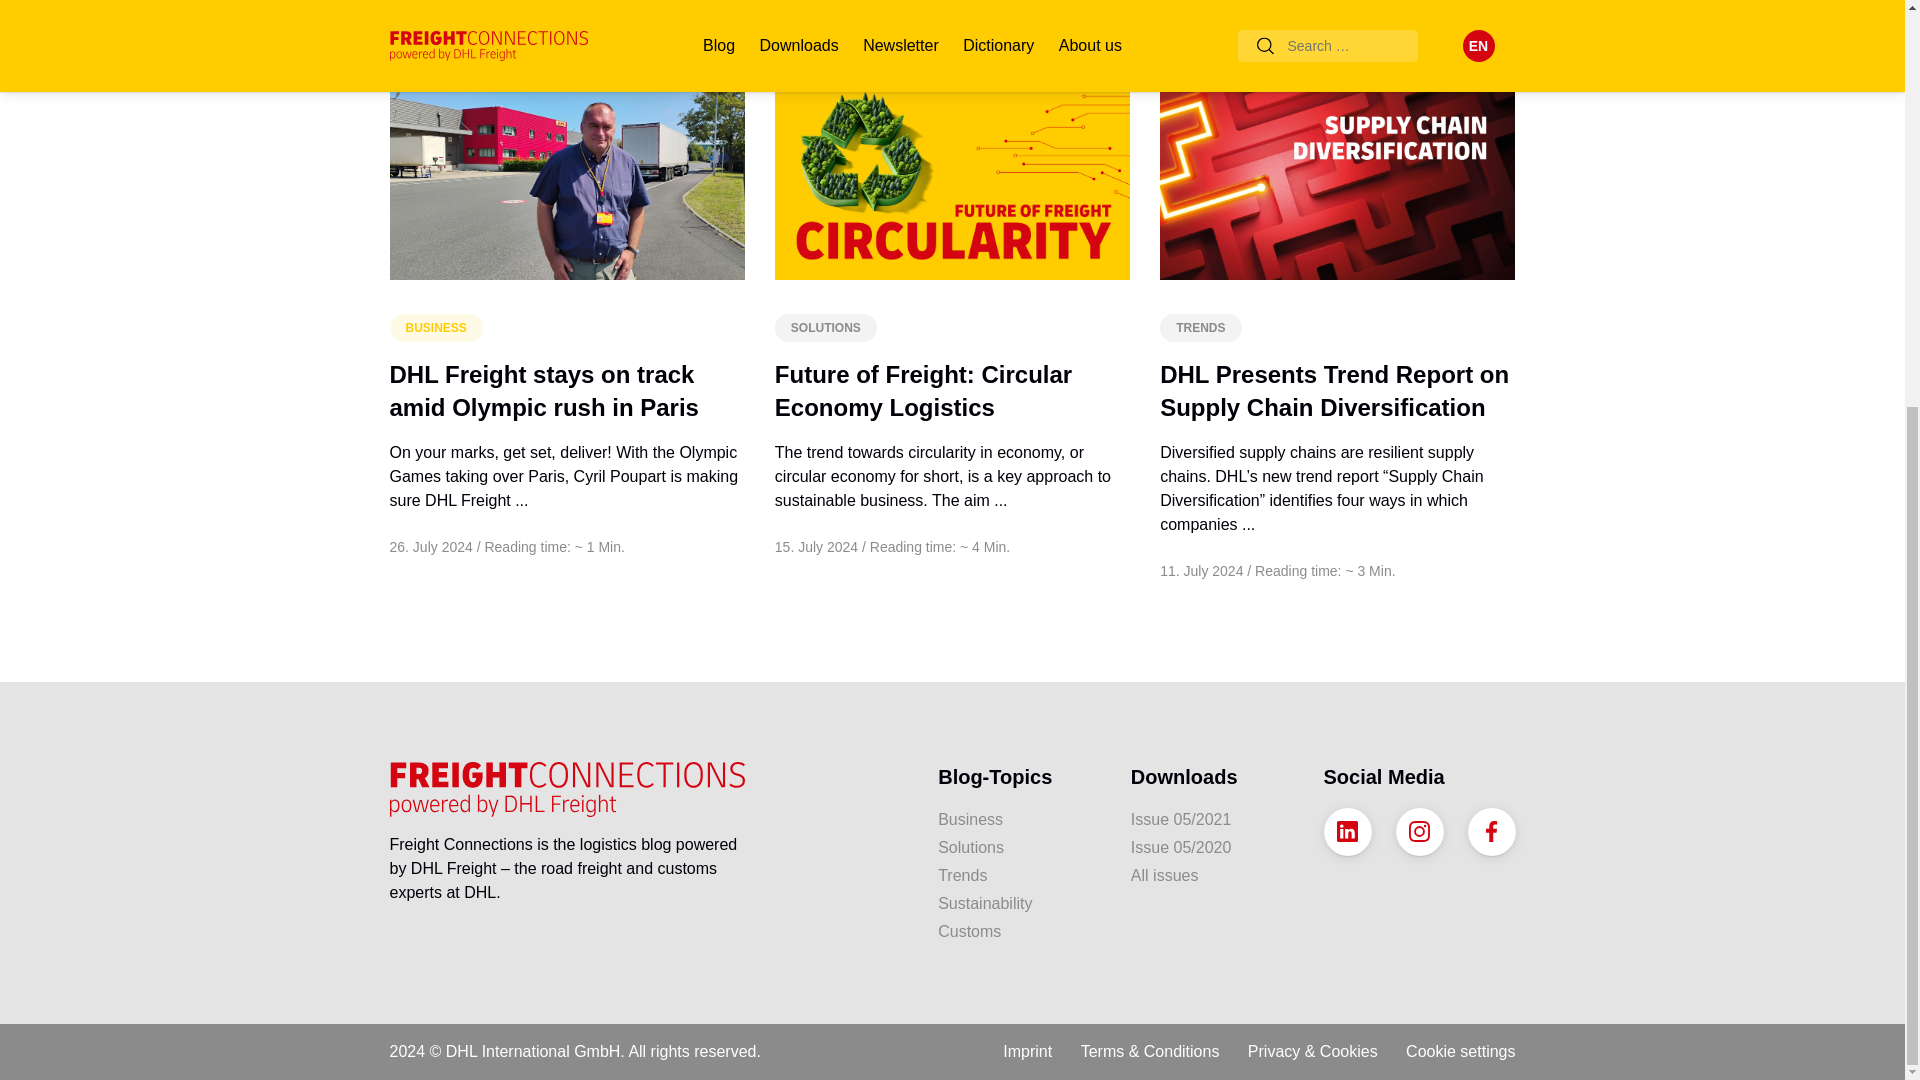 The image size is (1920, 1080). Describe the element at coordinates (1019, 819) in the screenshot. I see `Business` at that location.